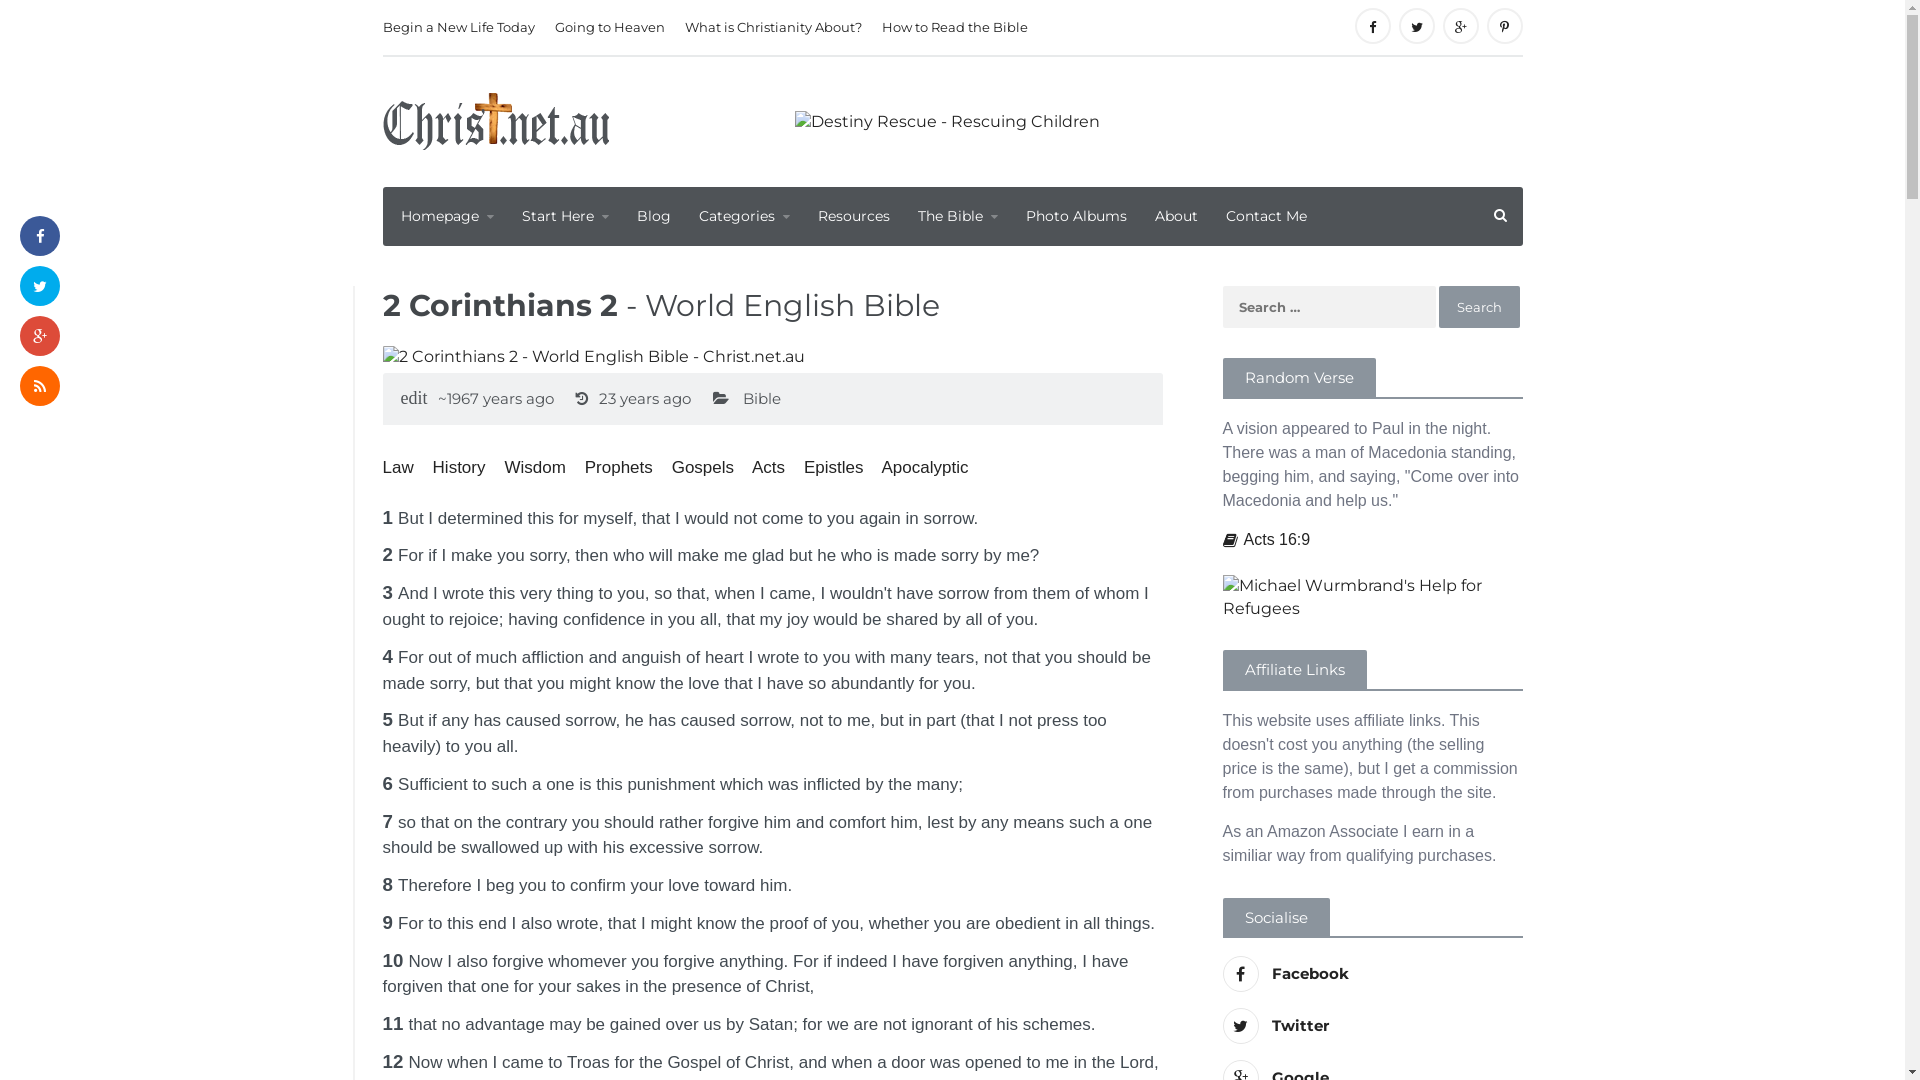  What do you see at coordinates (619, 468) in the screenshot?
I see `Prophets` at bounding box center [619, 468].